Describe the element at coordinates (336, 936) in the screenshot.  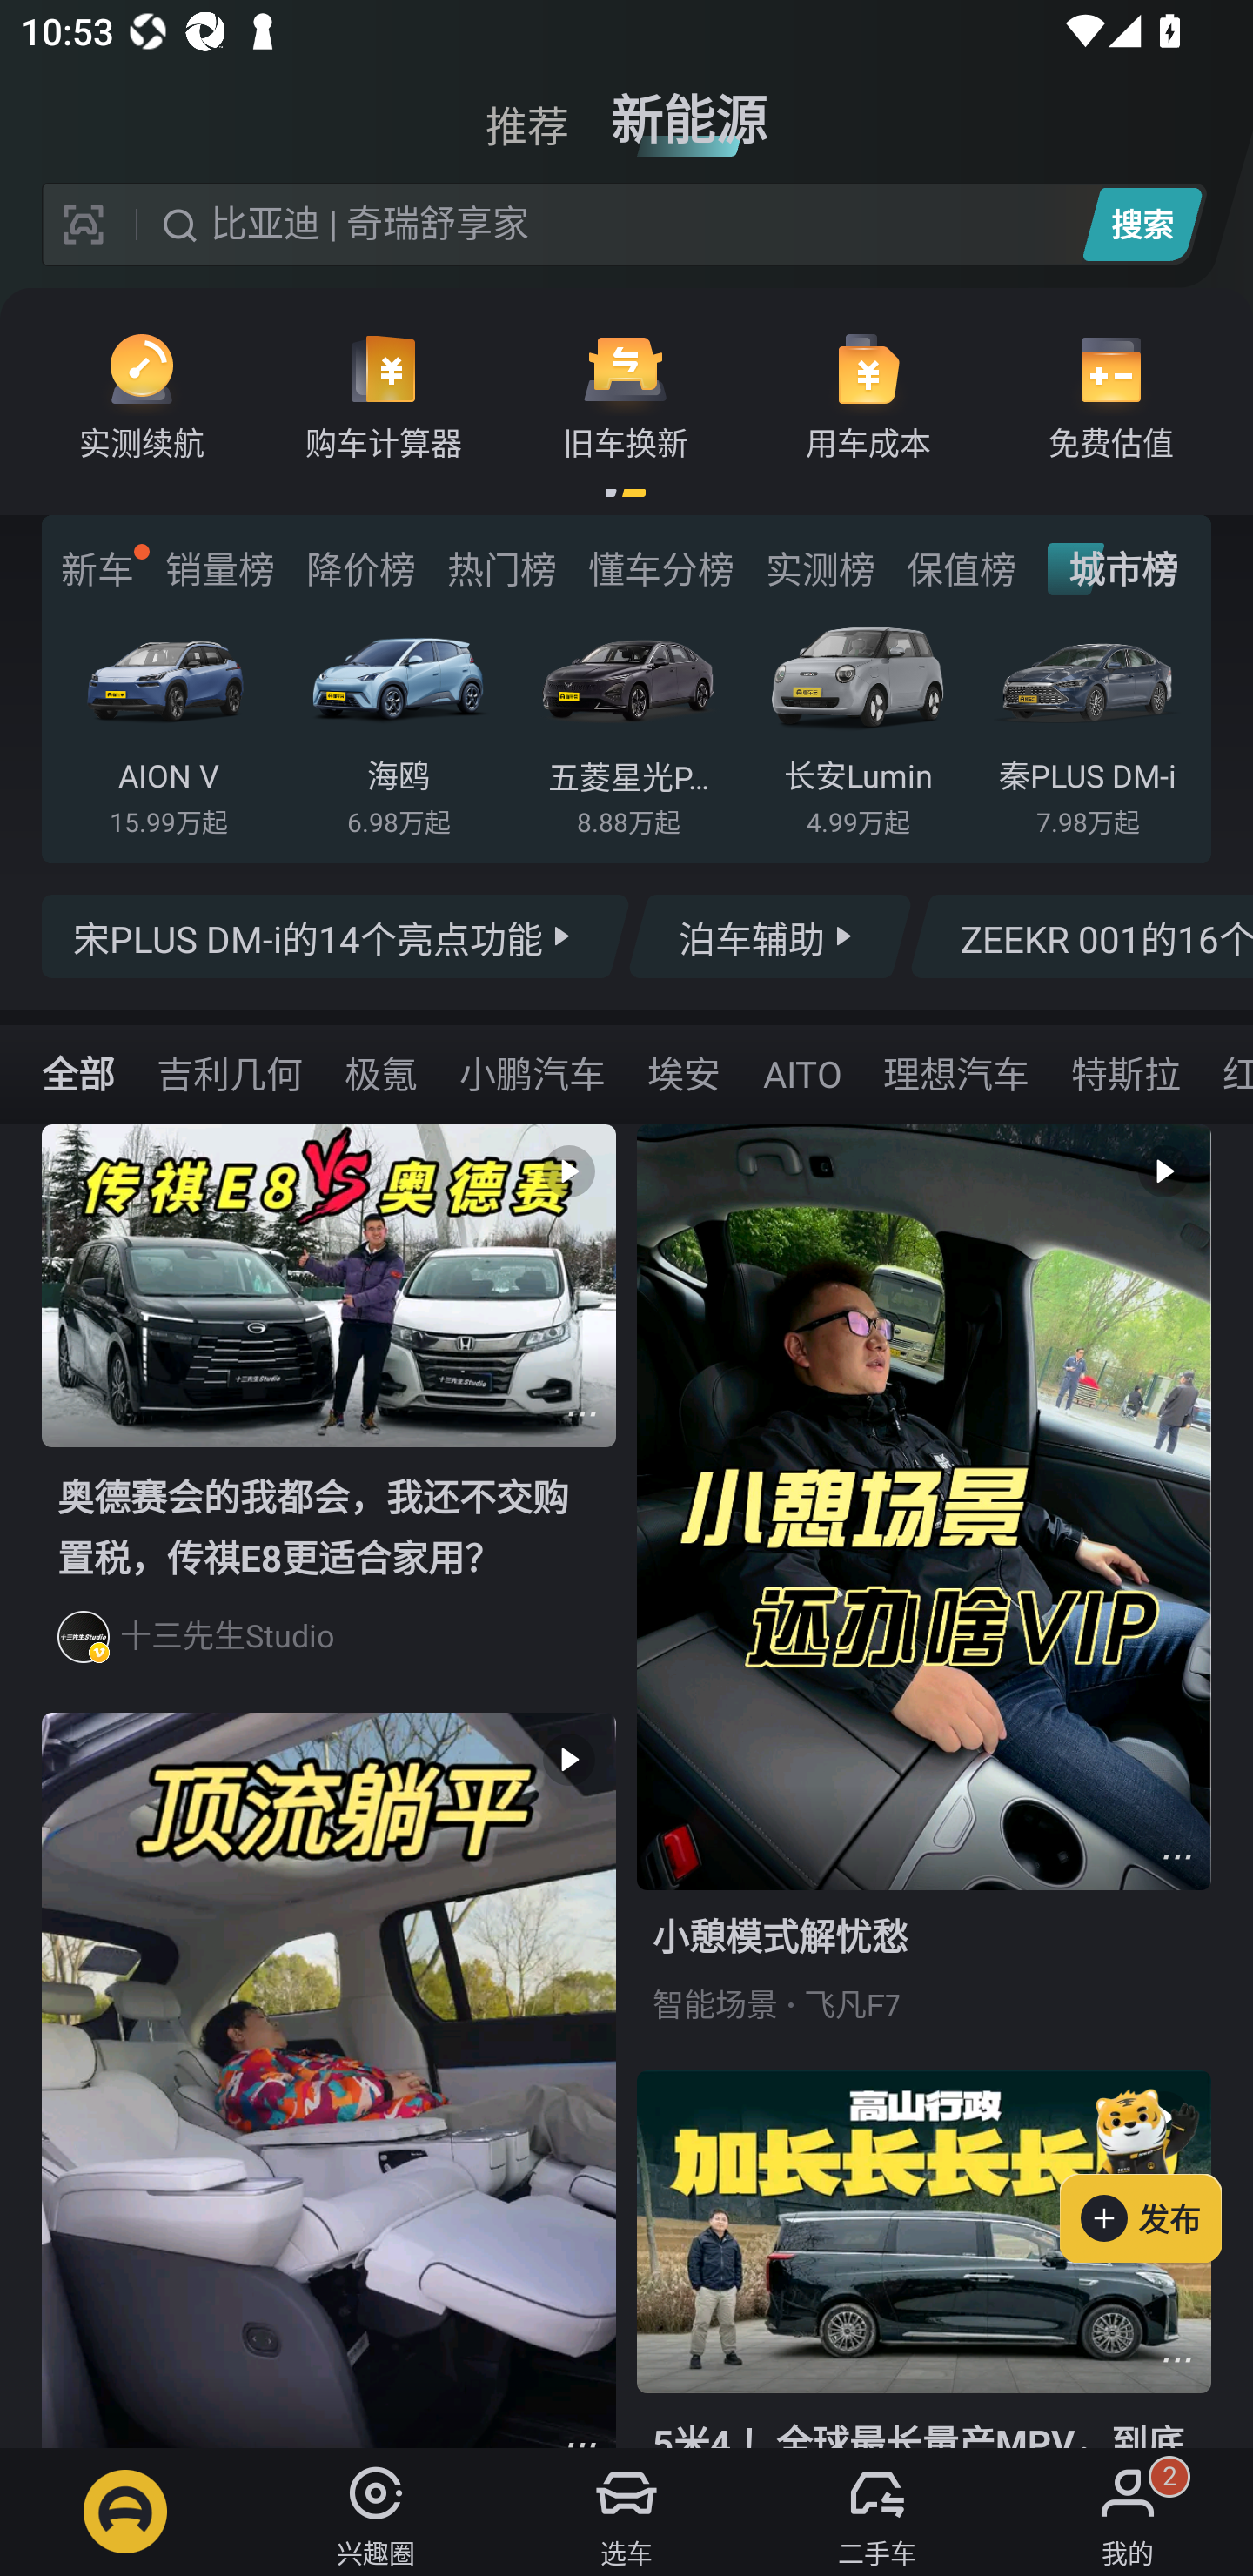
I see `宋PLUS DM-i的14个亮点功能` at that location.